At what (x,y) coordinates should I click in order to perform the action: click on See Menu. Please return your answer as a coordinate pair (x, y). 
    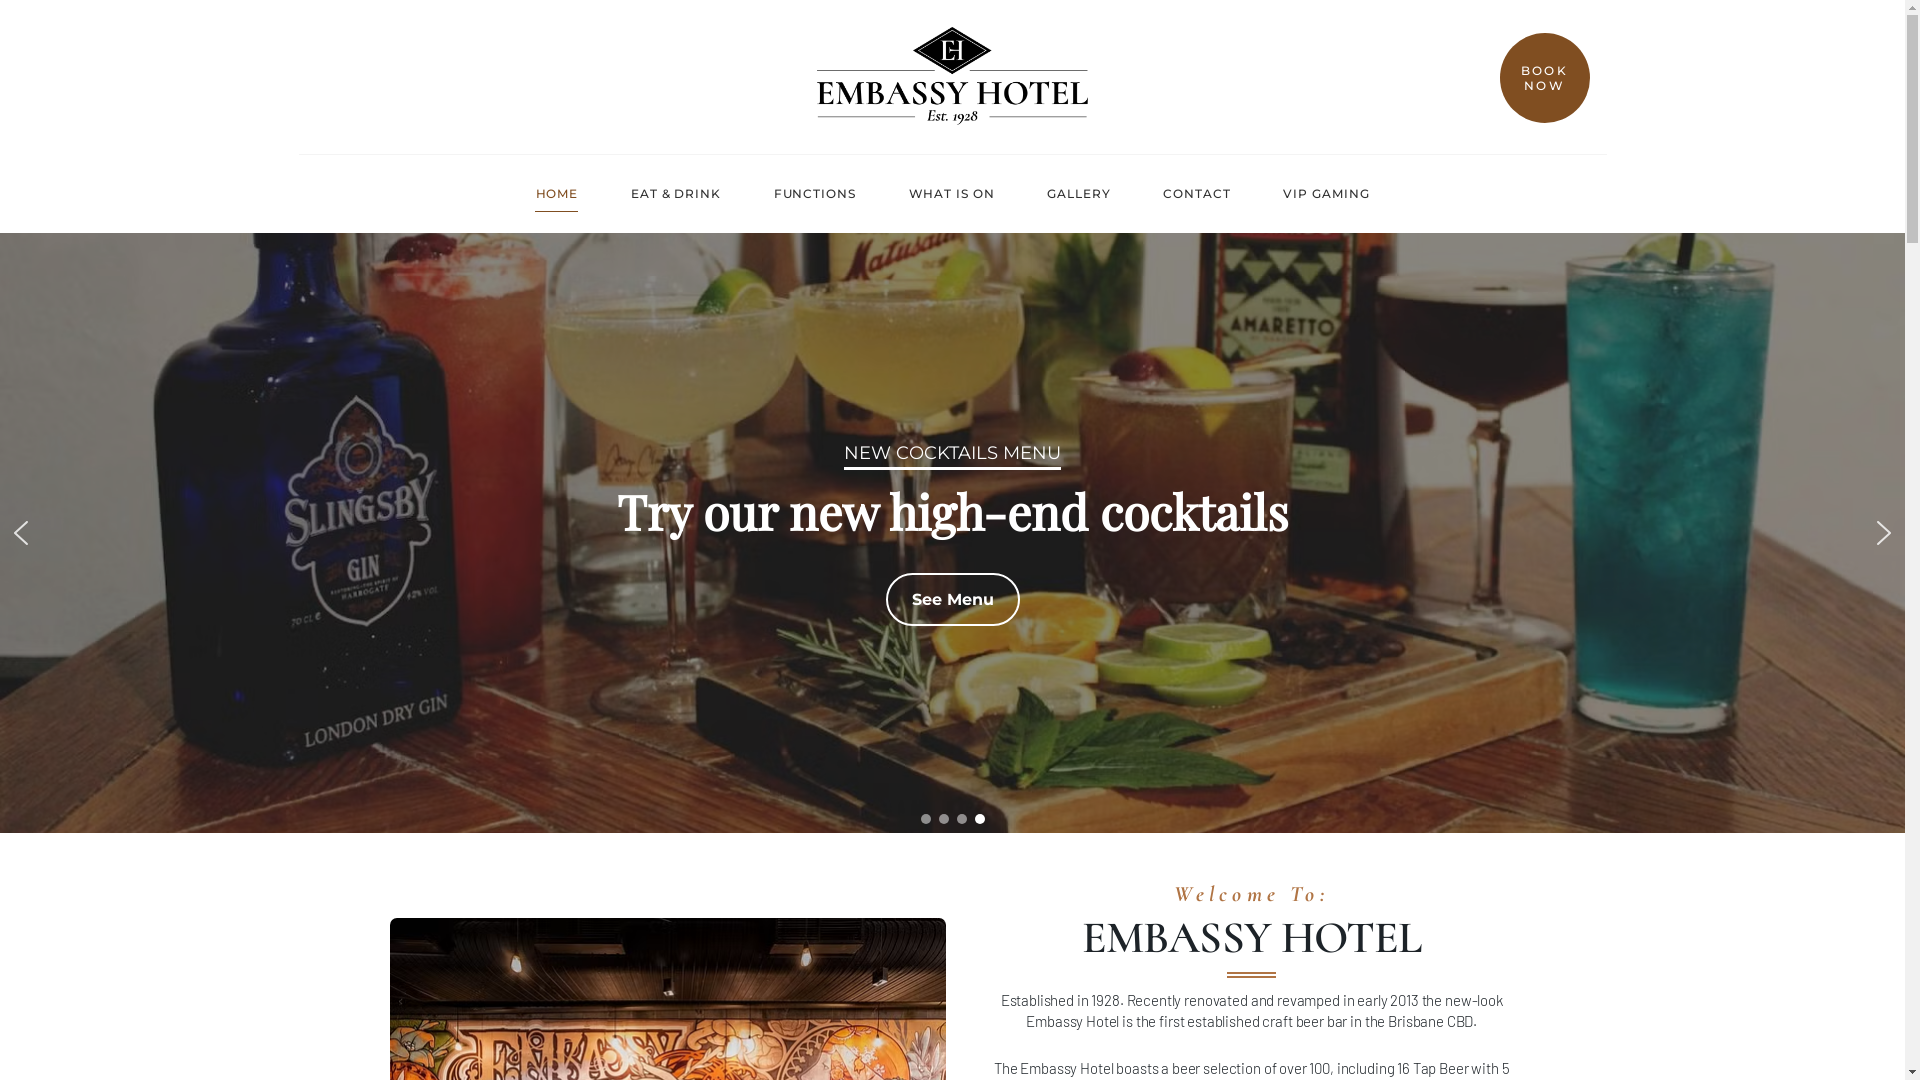
    Looking at the image, I should click on (953, 600).